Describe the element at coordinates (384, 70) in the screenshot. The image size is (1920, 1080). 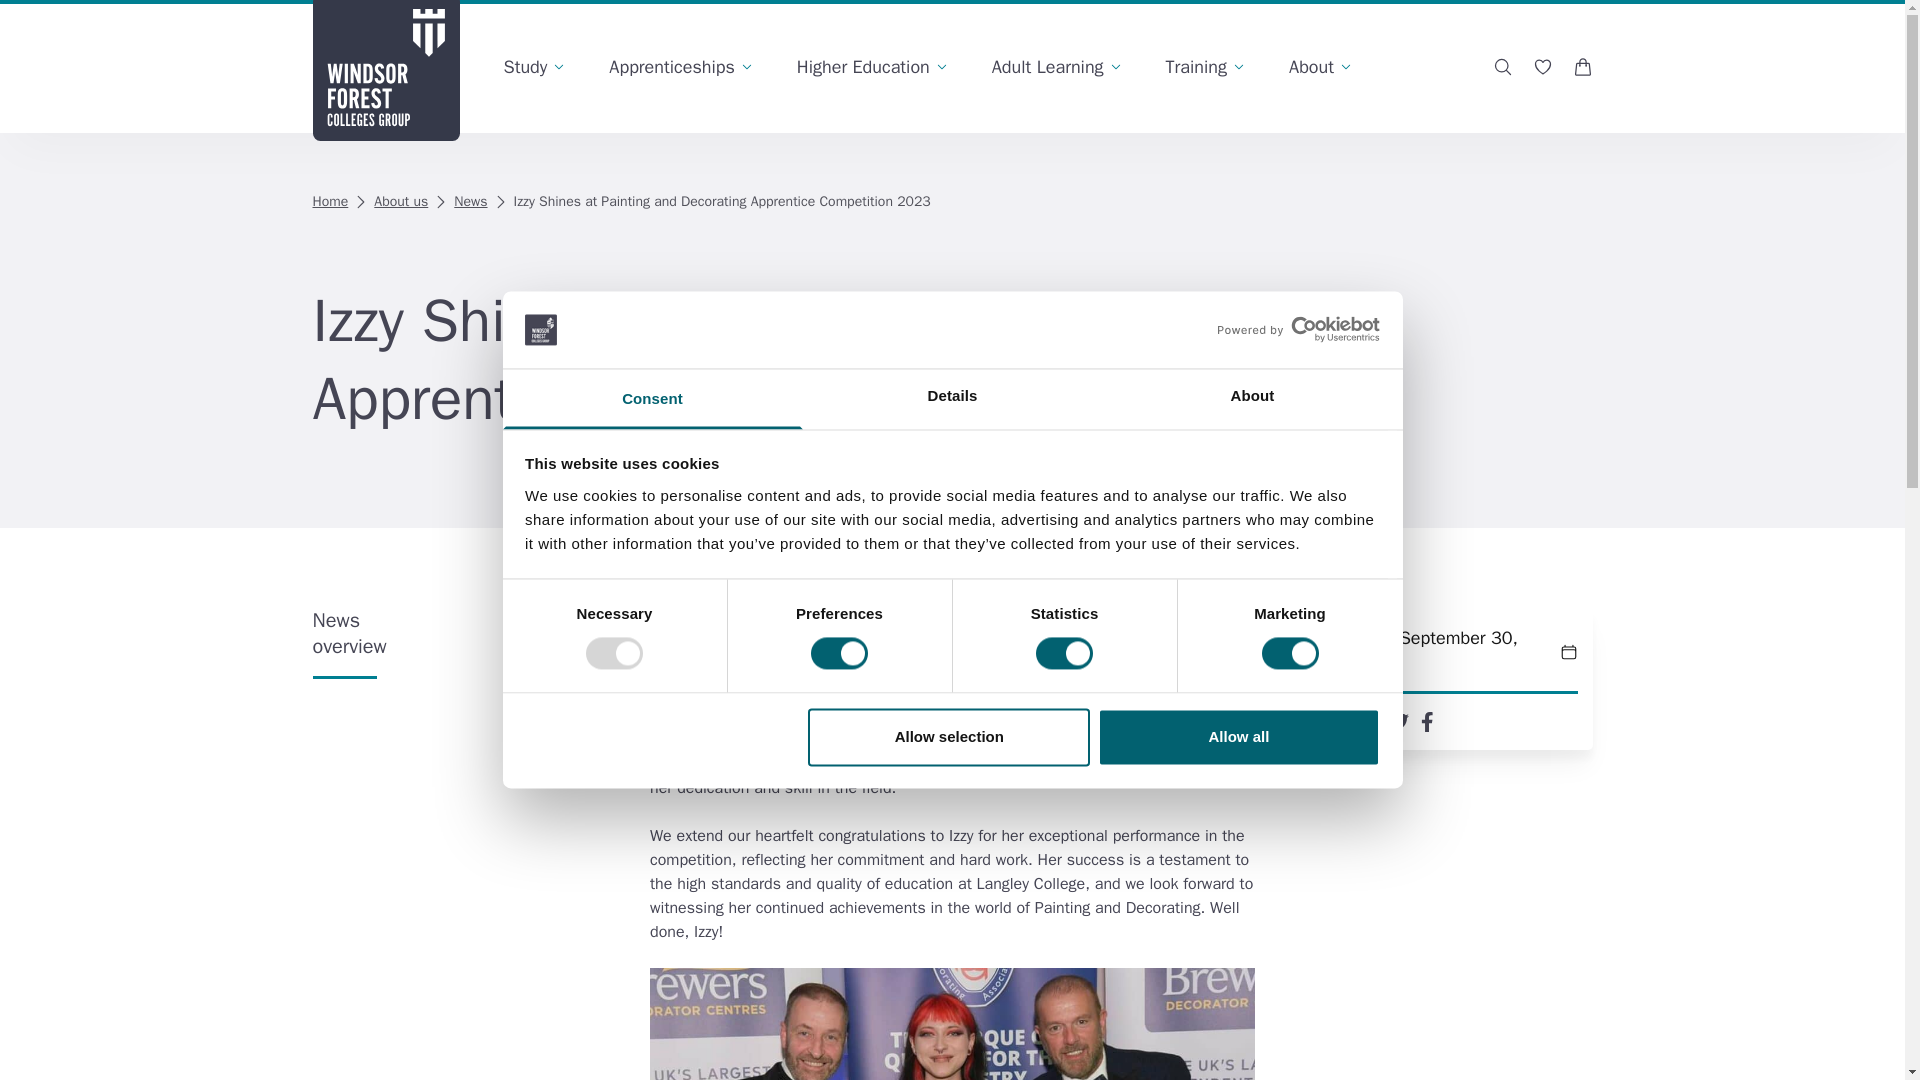
I see `Windsor Forest College` at that location.